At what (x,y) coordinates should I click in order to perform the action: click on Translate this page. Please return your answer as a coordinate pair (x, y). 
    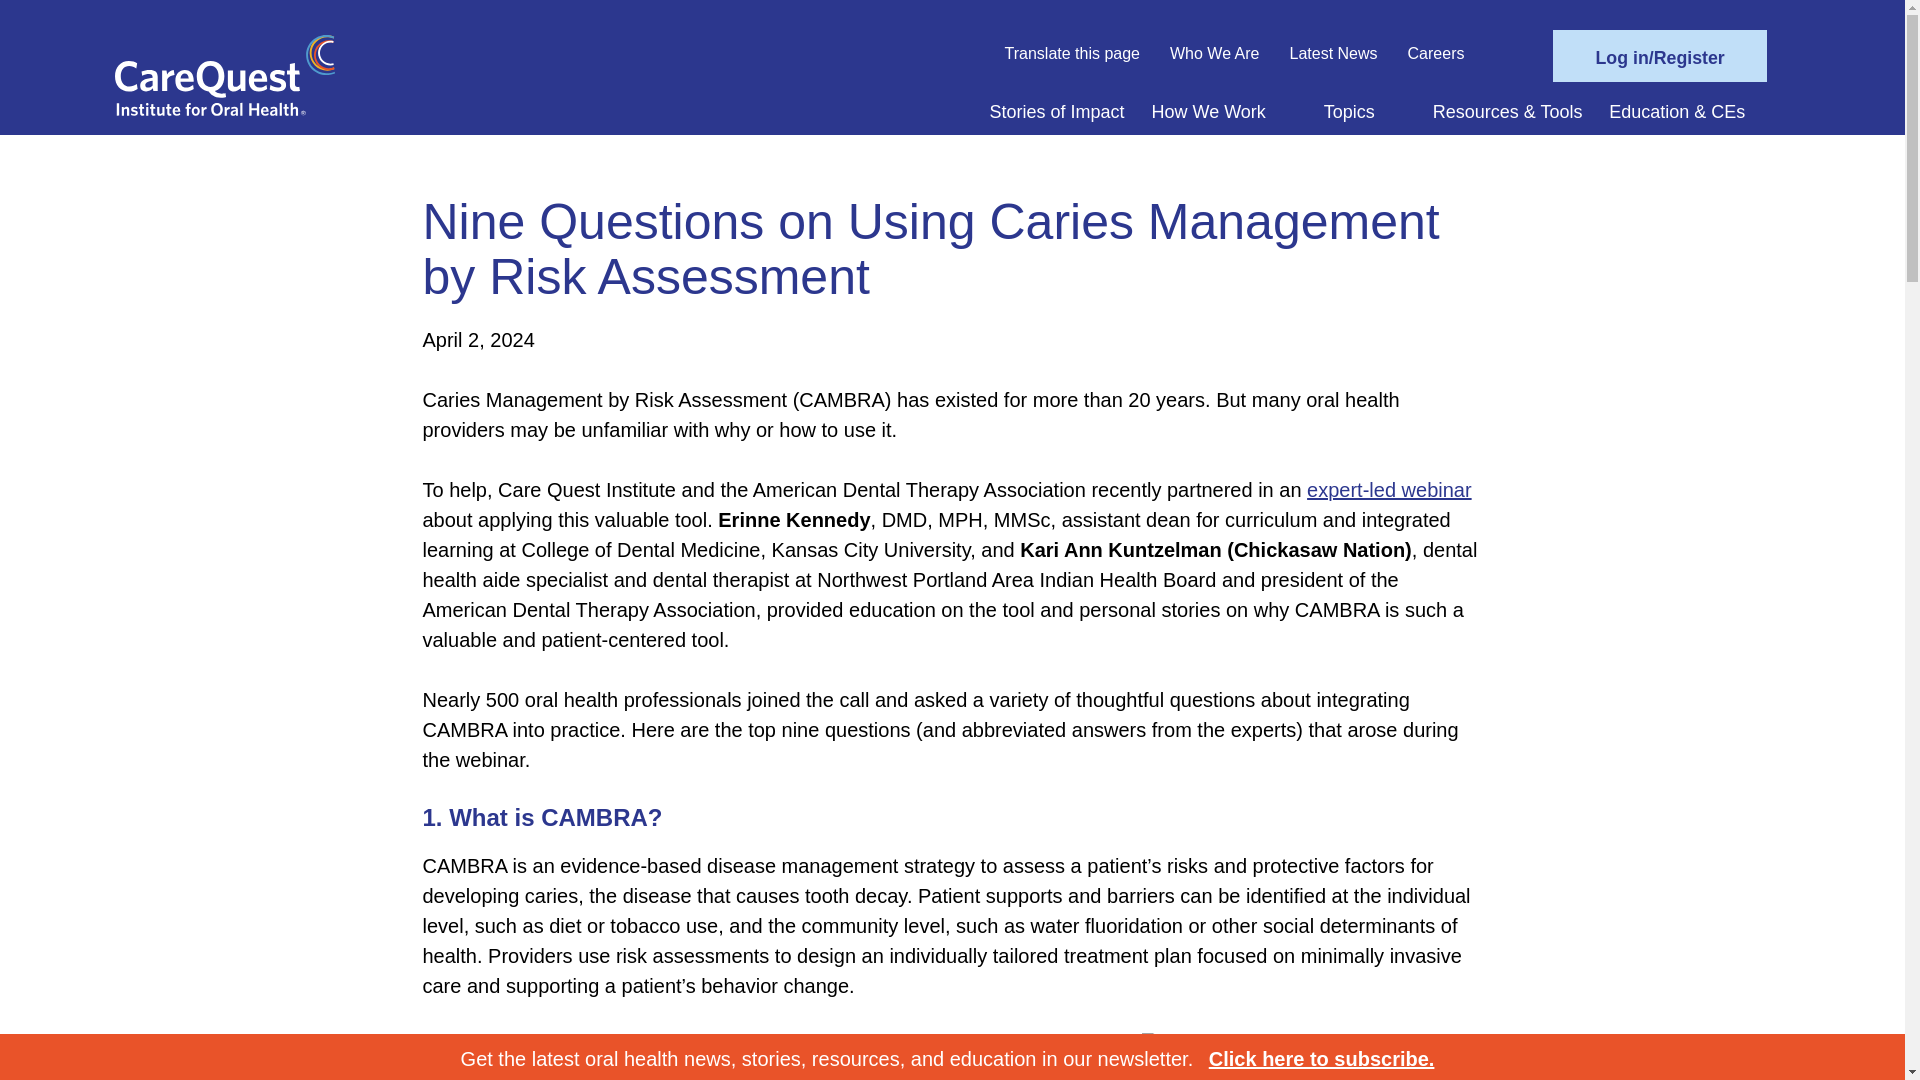
    Looking at the image, I should click on (1072, 54).